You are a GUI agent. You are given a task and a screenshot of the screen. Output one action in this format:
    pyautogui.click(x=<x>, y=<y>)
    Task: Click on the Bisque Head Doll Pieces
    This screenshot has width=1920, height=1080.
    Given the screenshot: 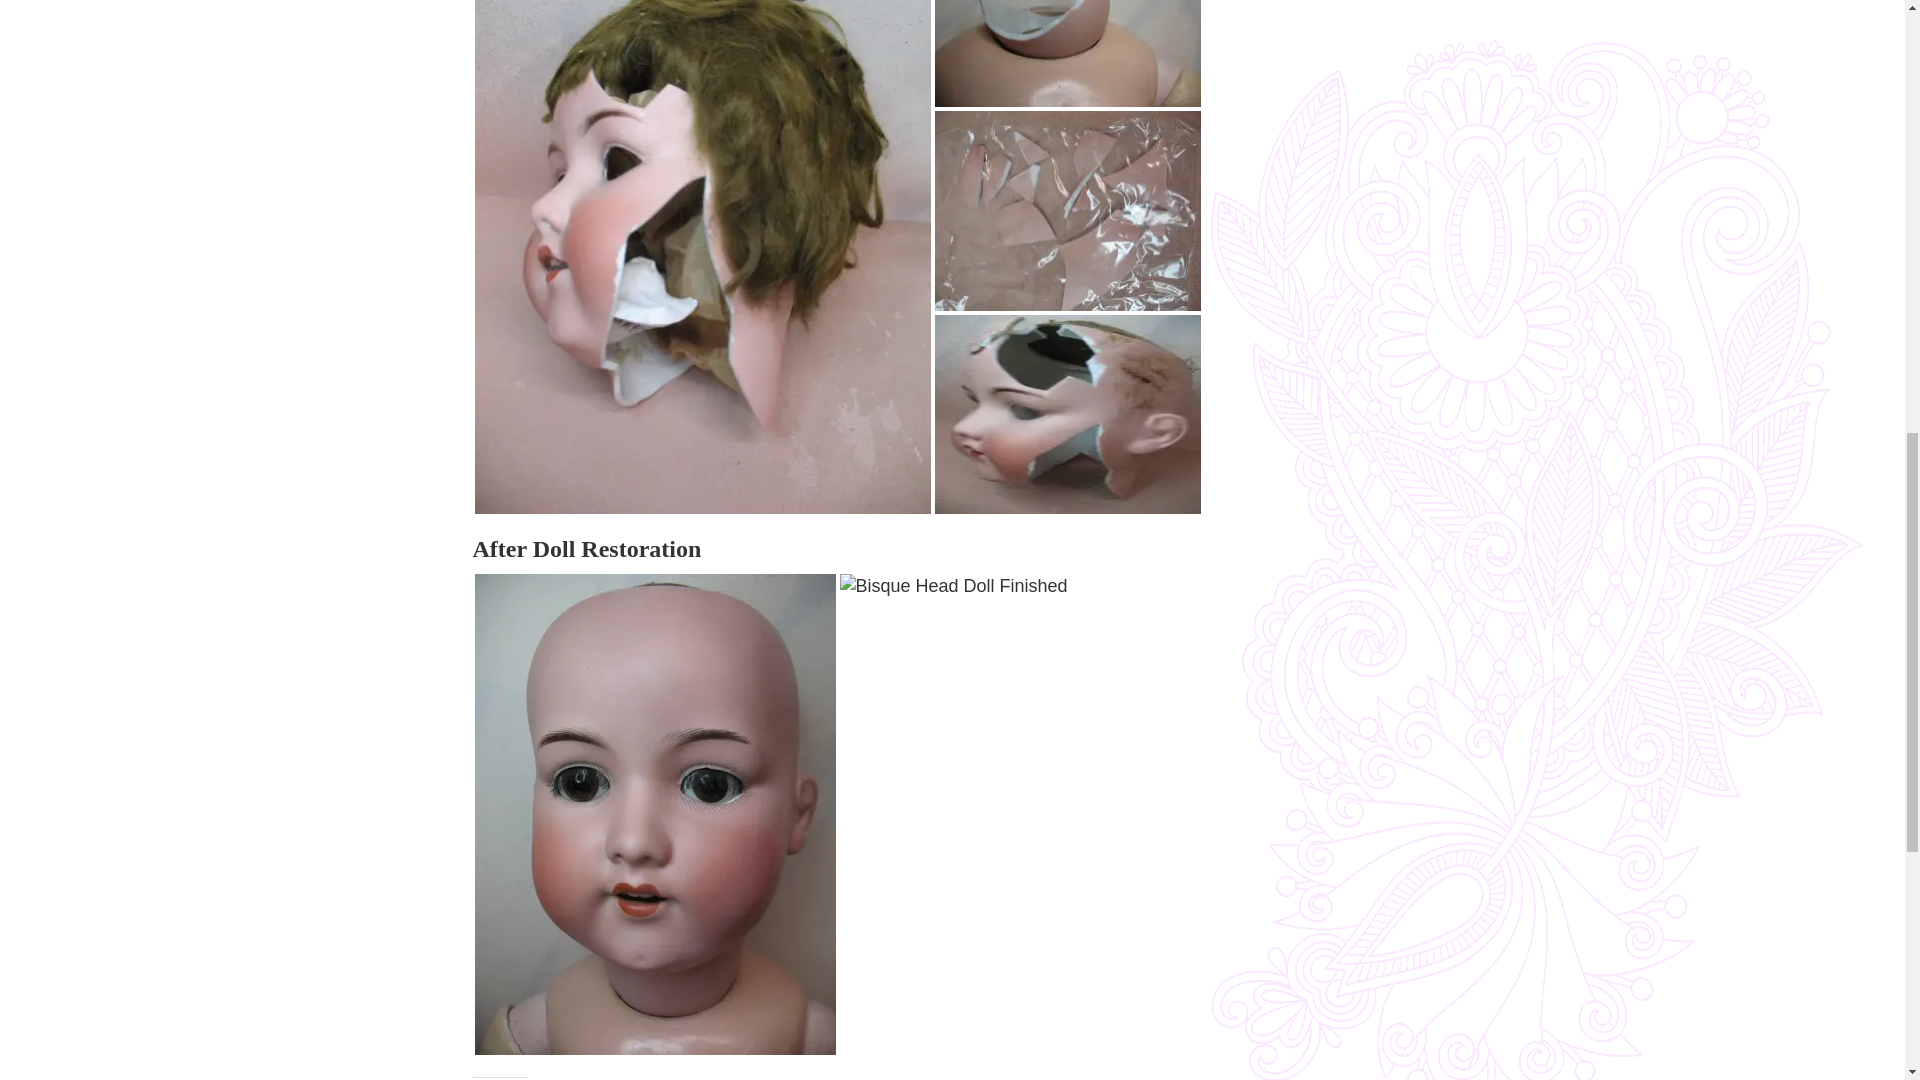 What is the action you would take?
    pyautogui.click(x=1066, y=414)
    